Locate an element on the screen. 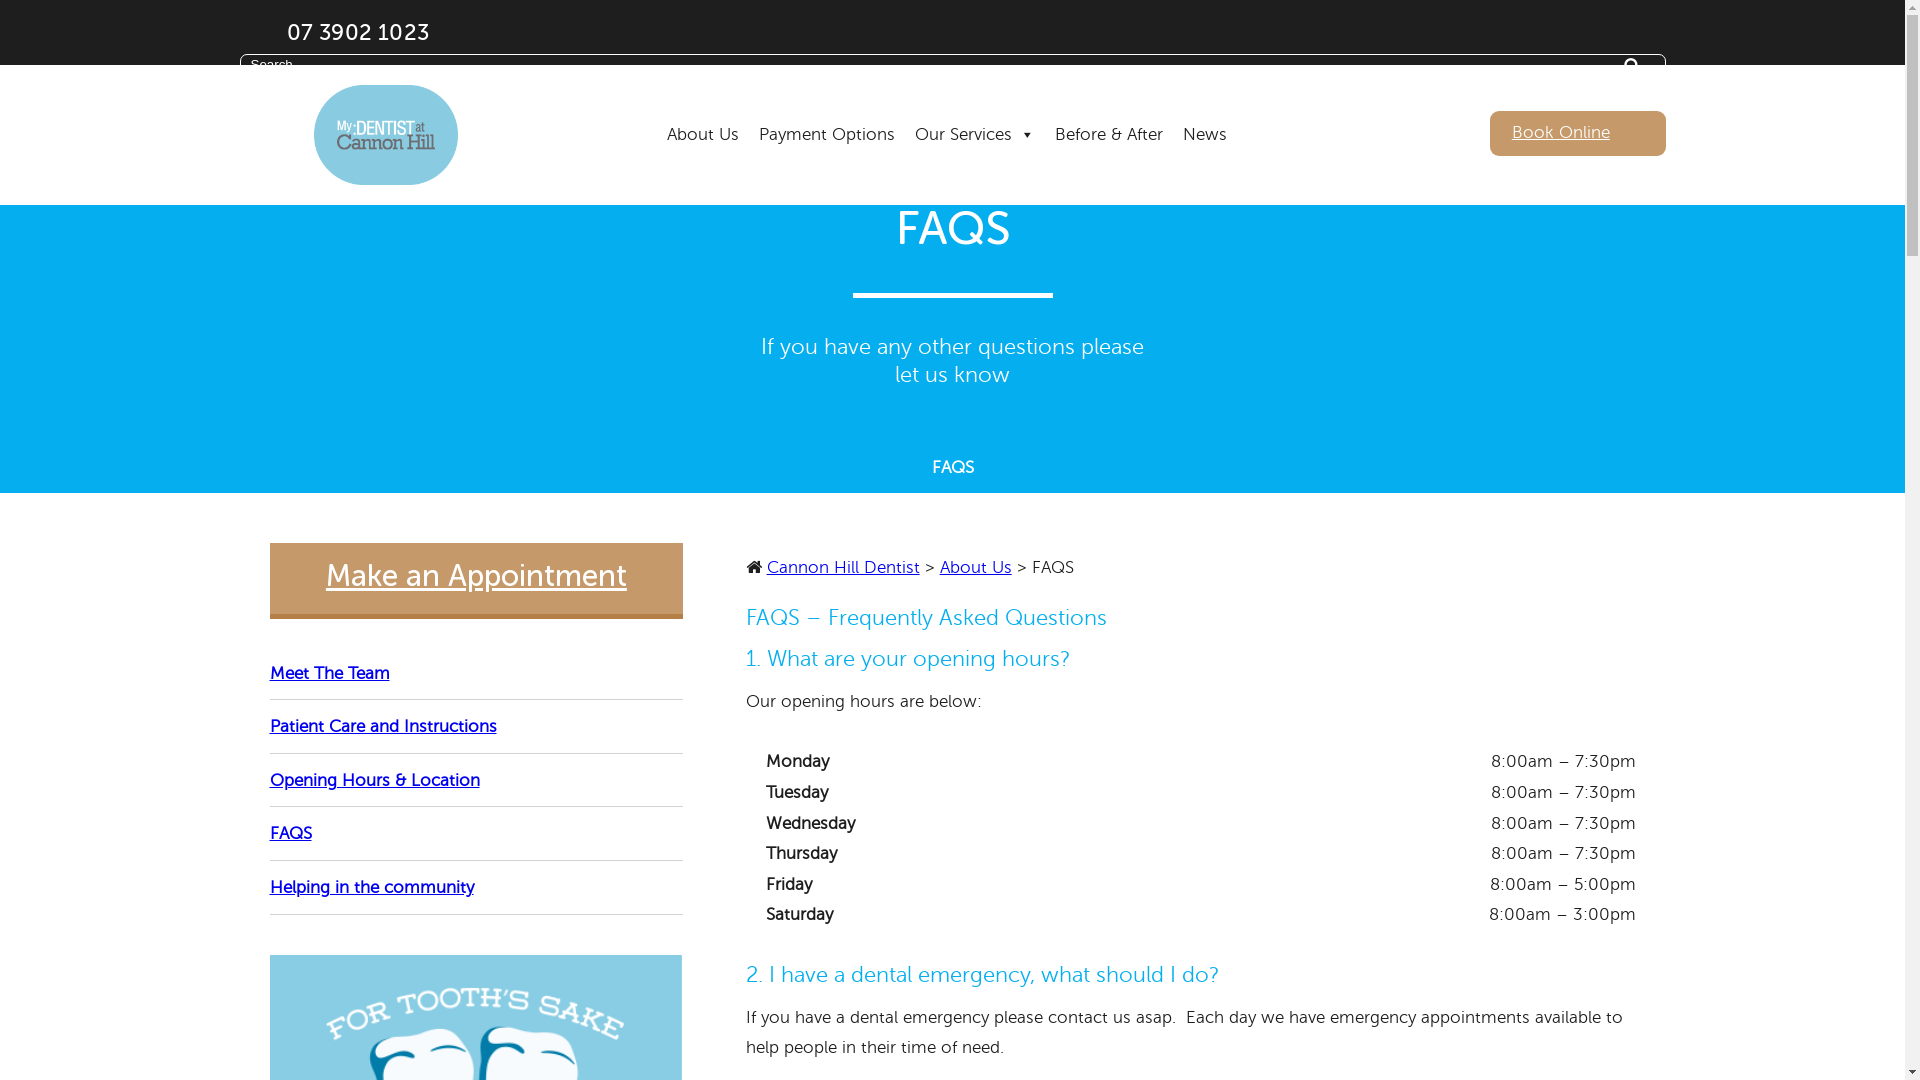  Before & After is located at coordinates (1109, 110).